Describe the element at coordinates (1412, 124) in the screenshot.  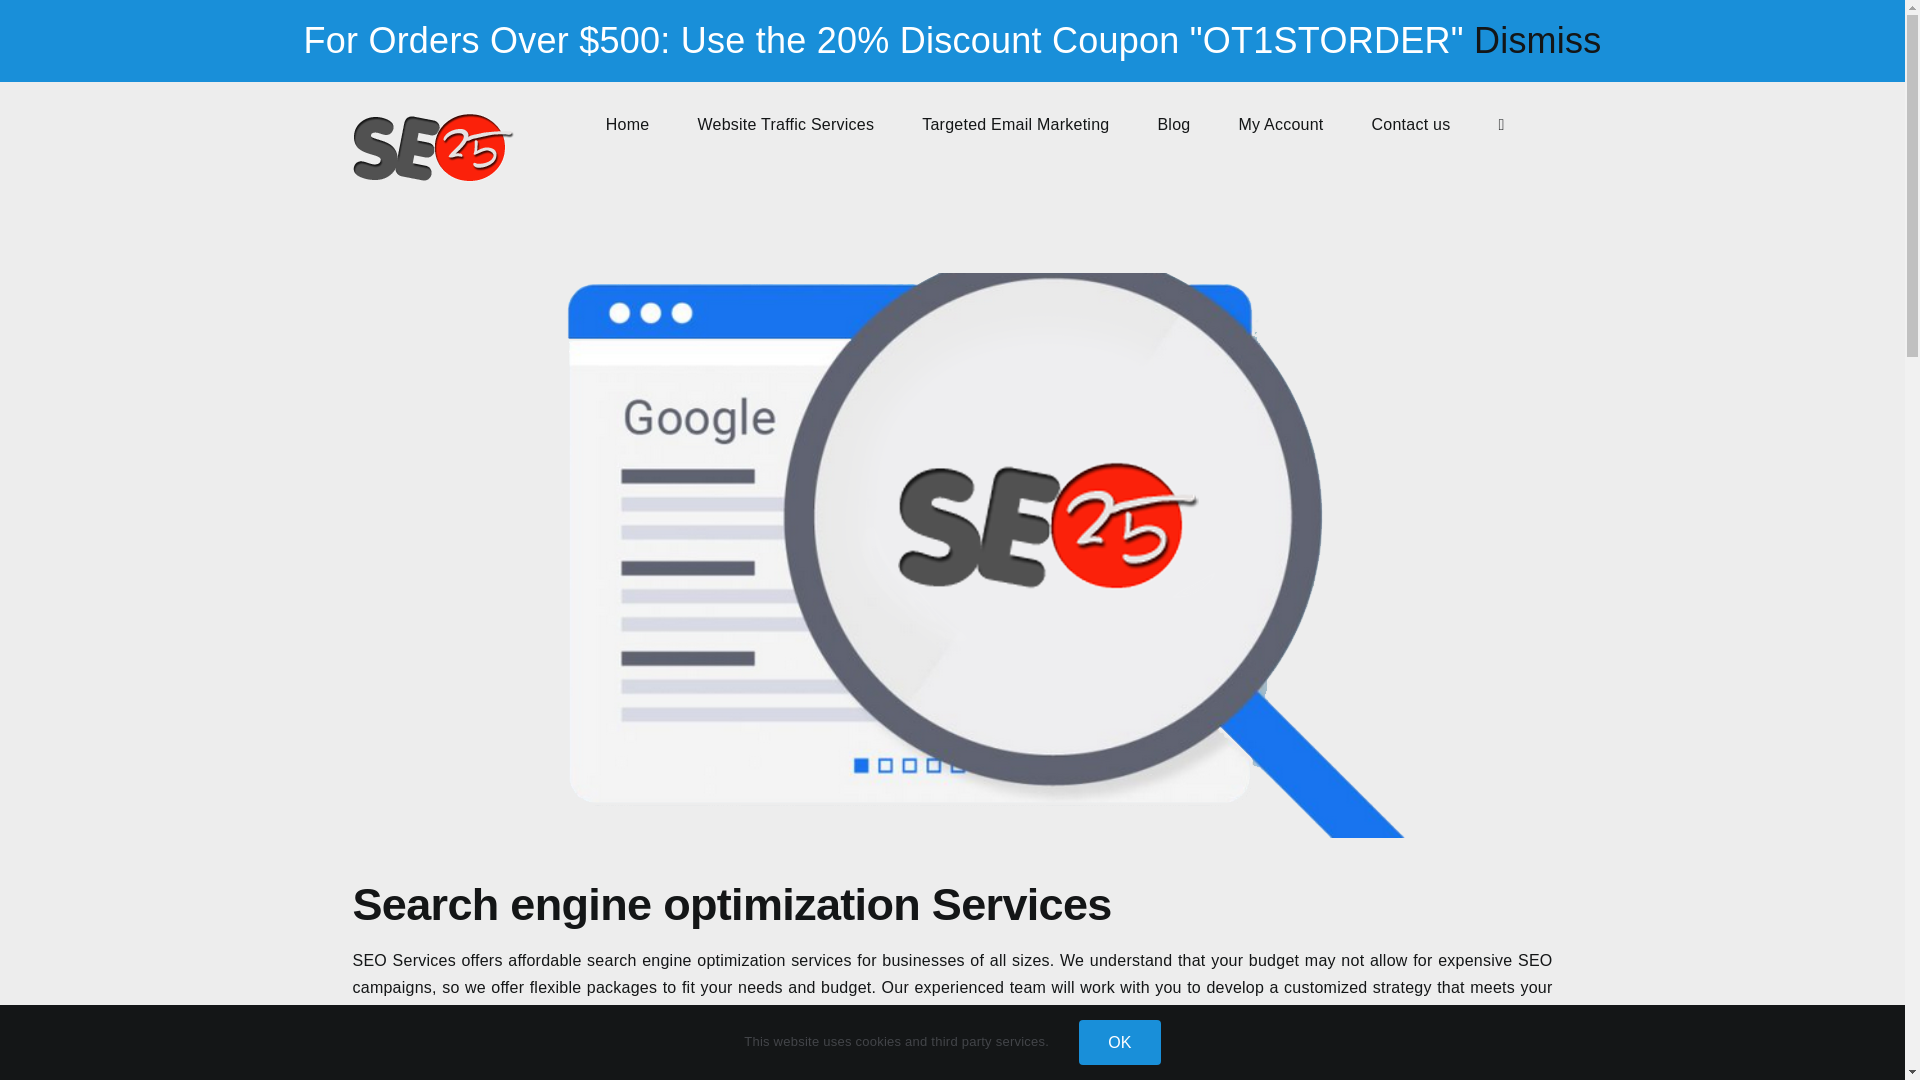
I see `Contact us` at that location.